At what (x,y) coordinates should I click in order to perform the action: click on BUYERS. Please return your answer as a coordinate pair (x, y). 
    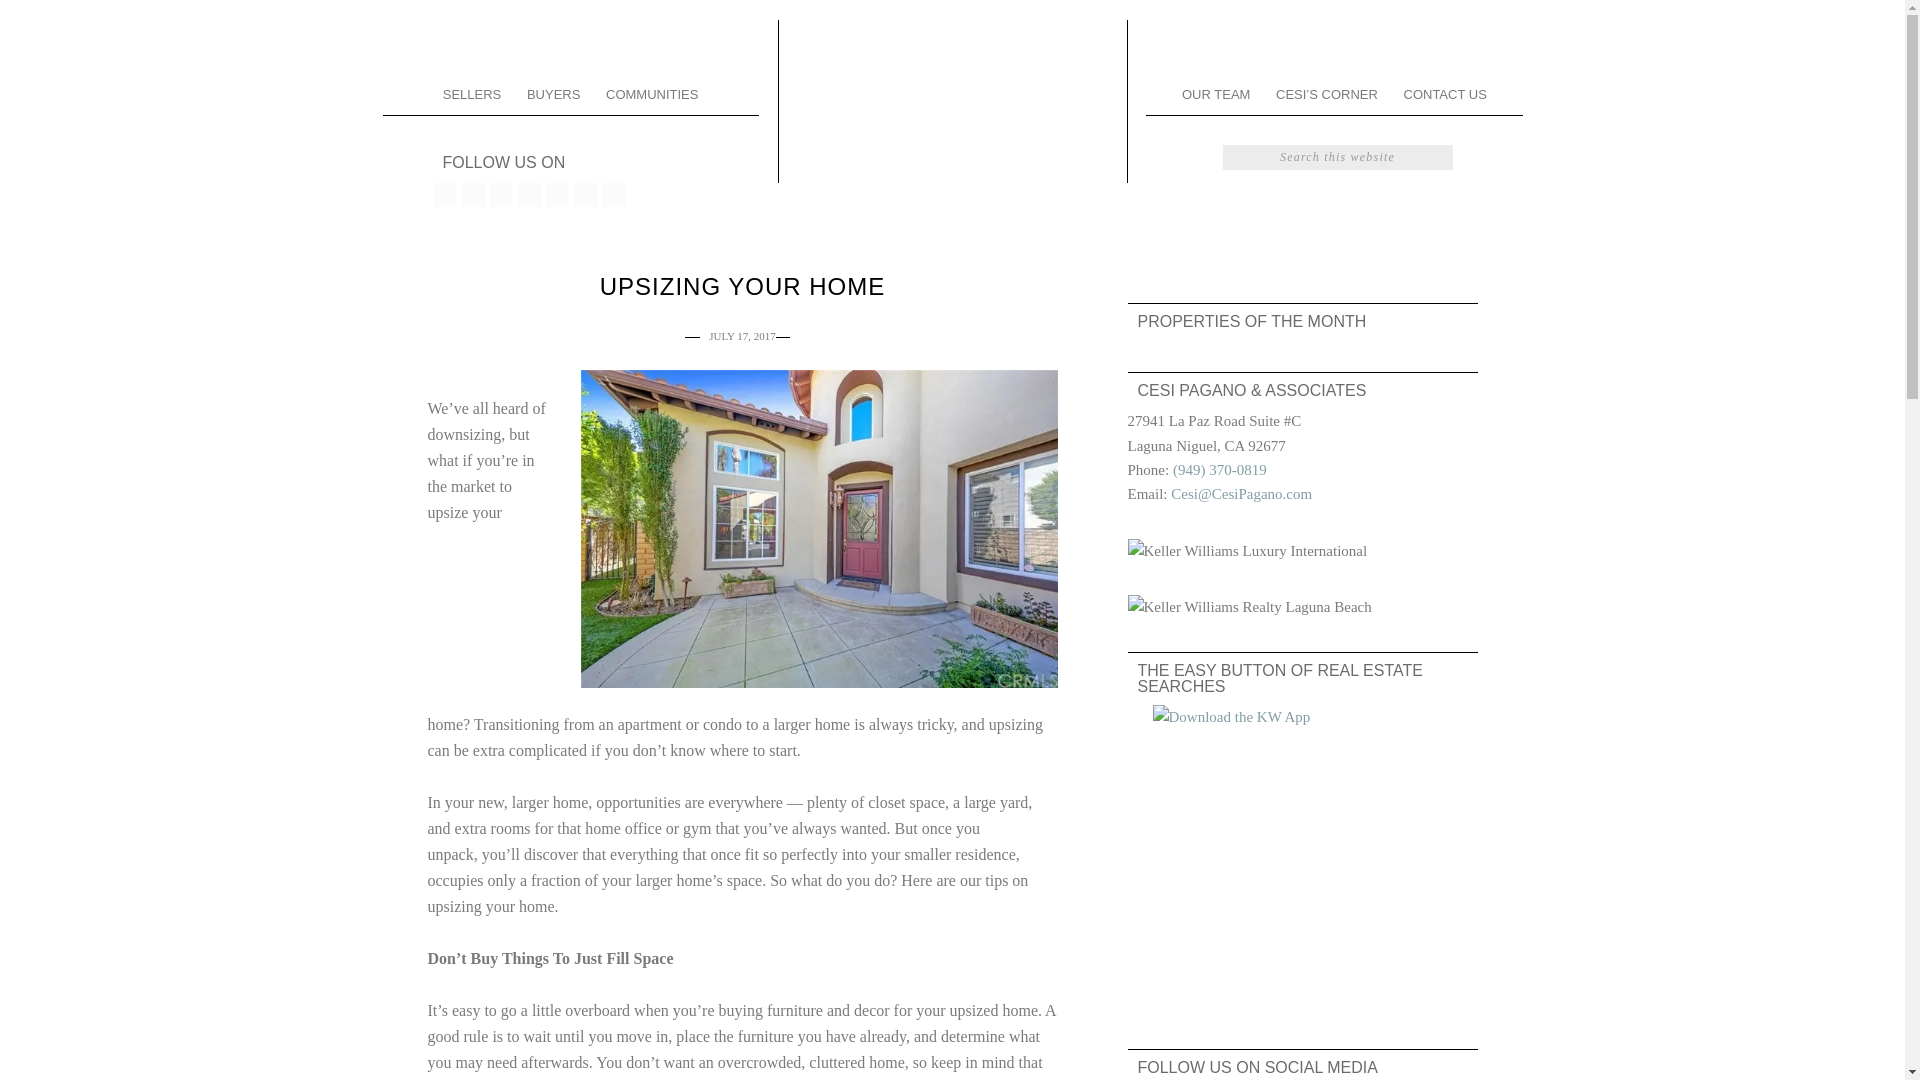
    Looking at the image, I should click on (554, 93).